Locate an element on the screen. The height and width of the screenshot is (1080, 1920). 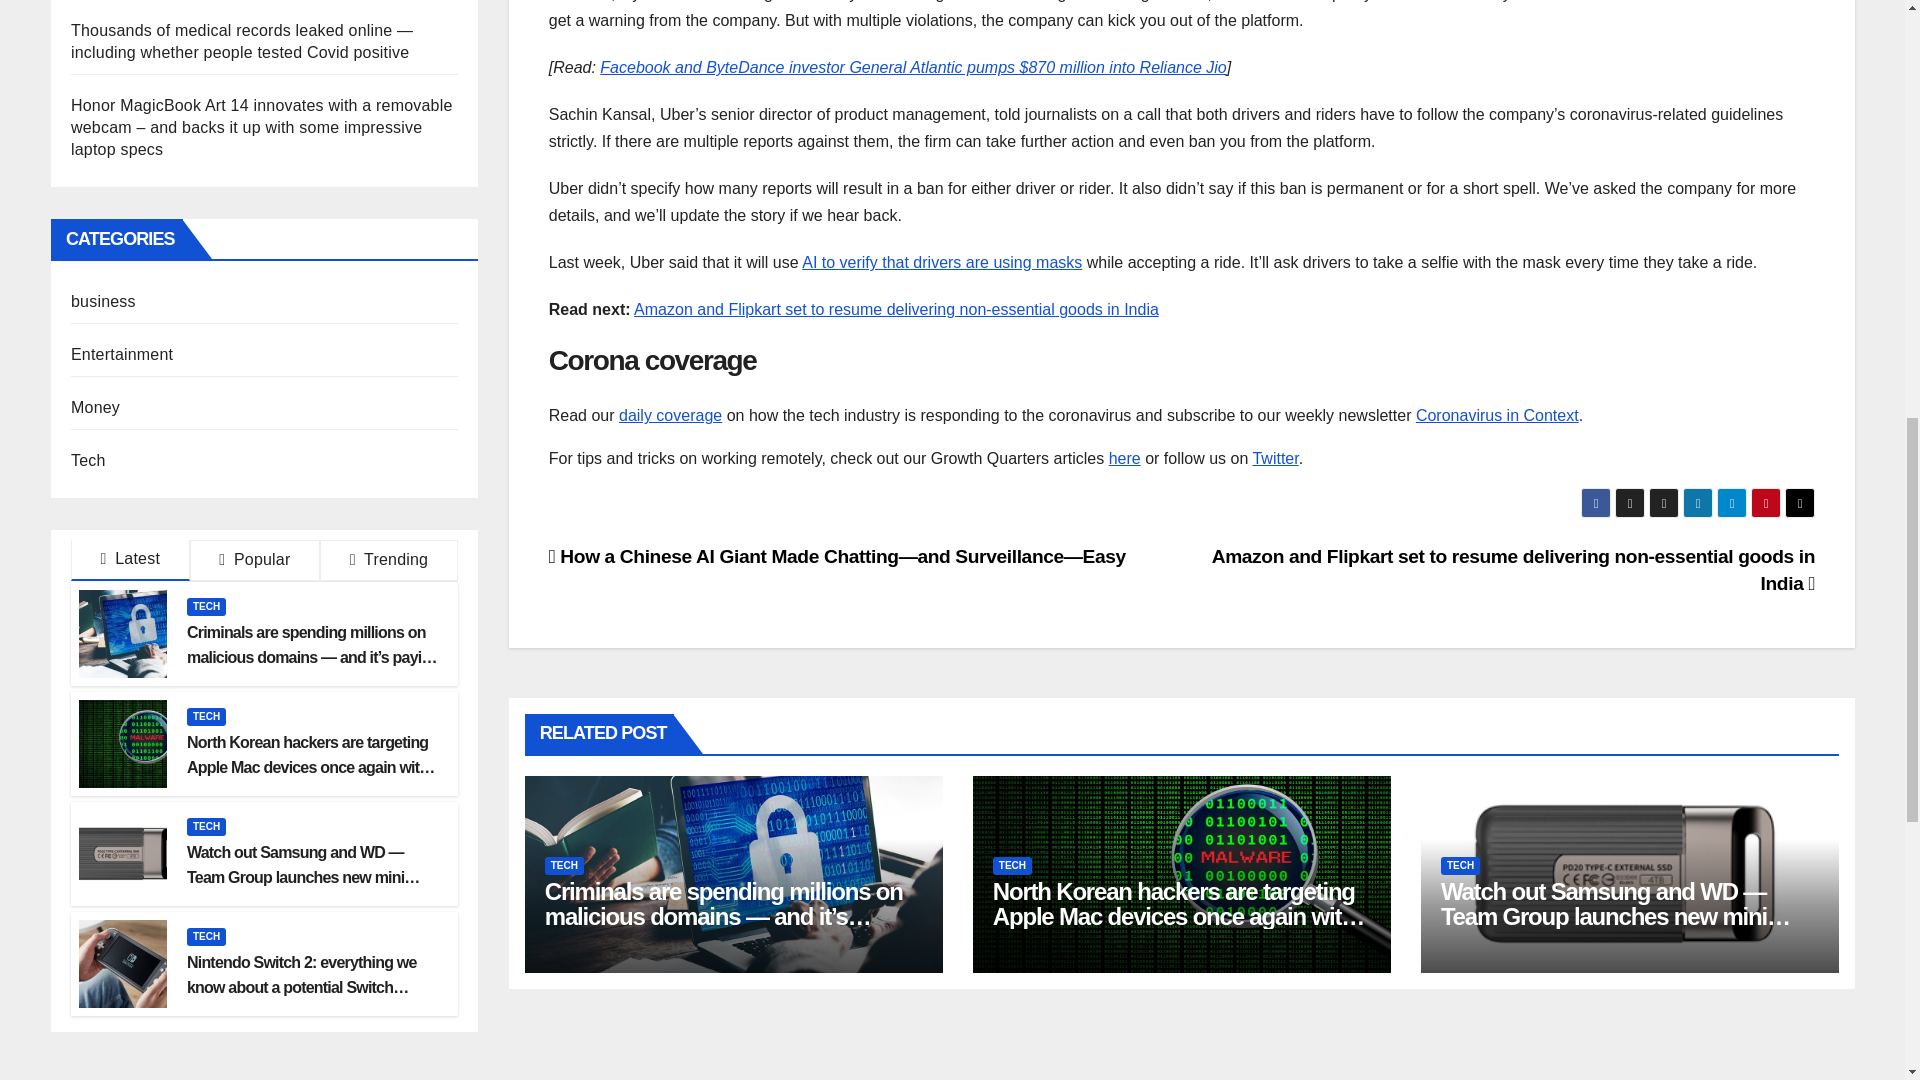
Trending is located at coordinates (389, 561).